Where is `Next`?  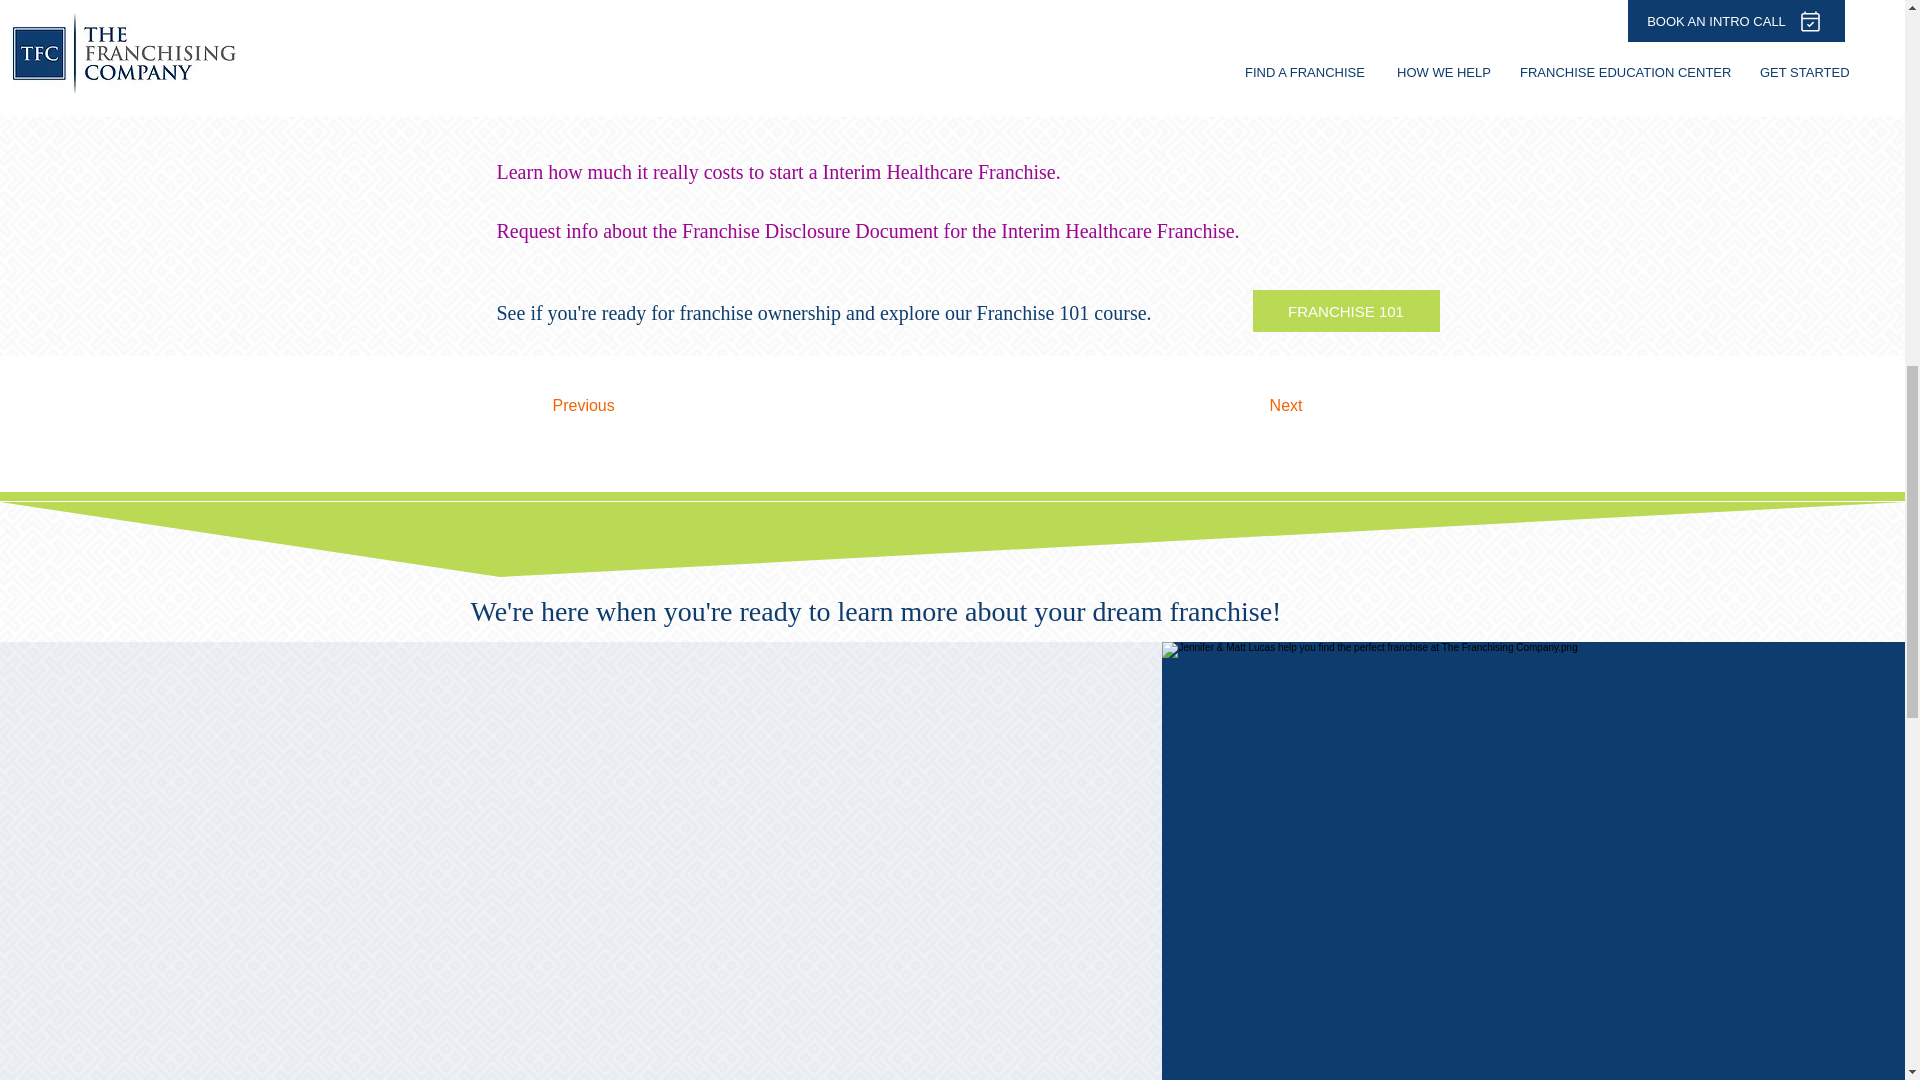 Next is located at coordinates (1251, 405).